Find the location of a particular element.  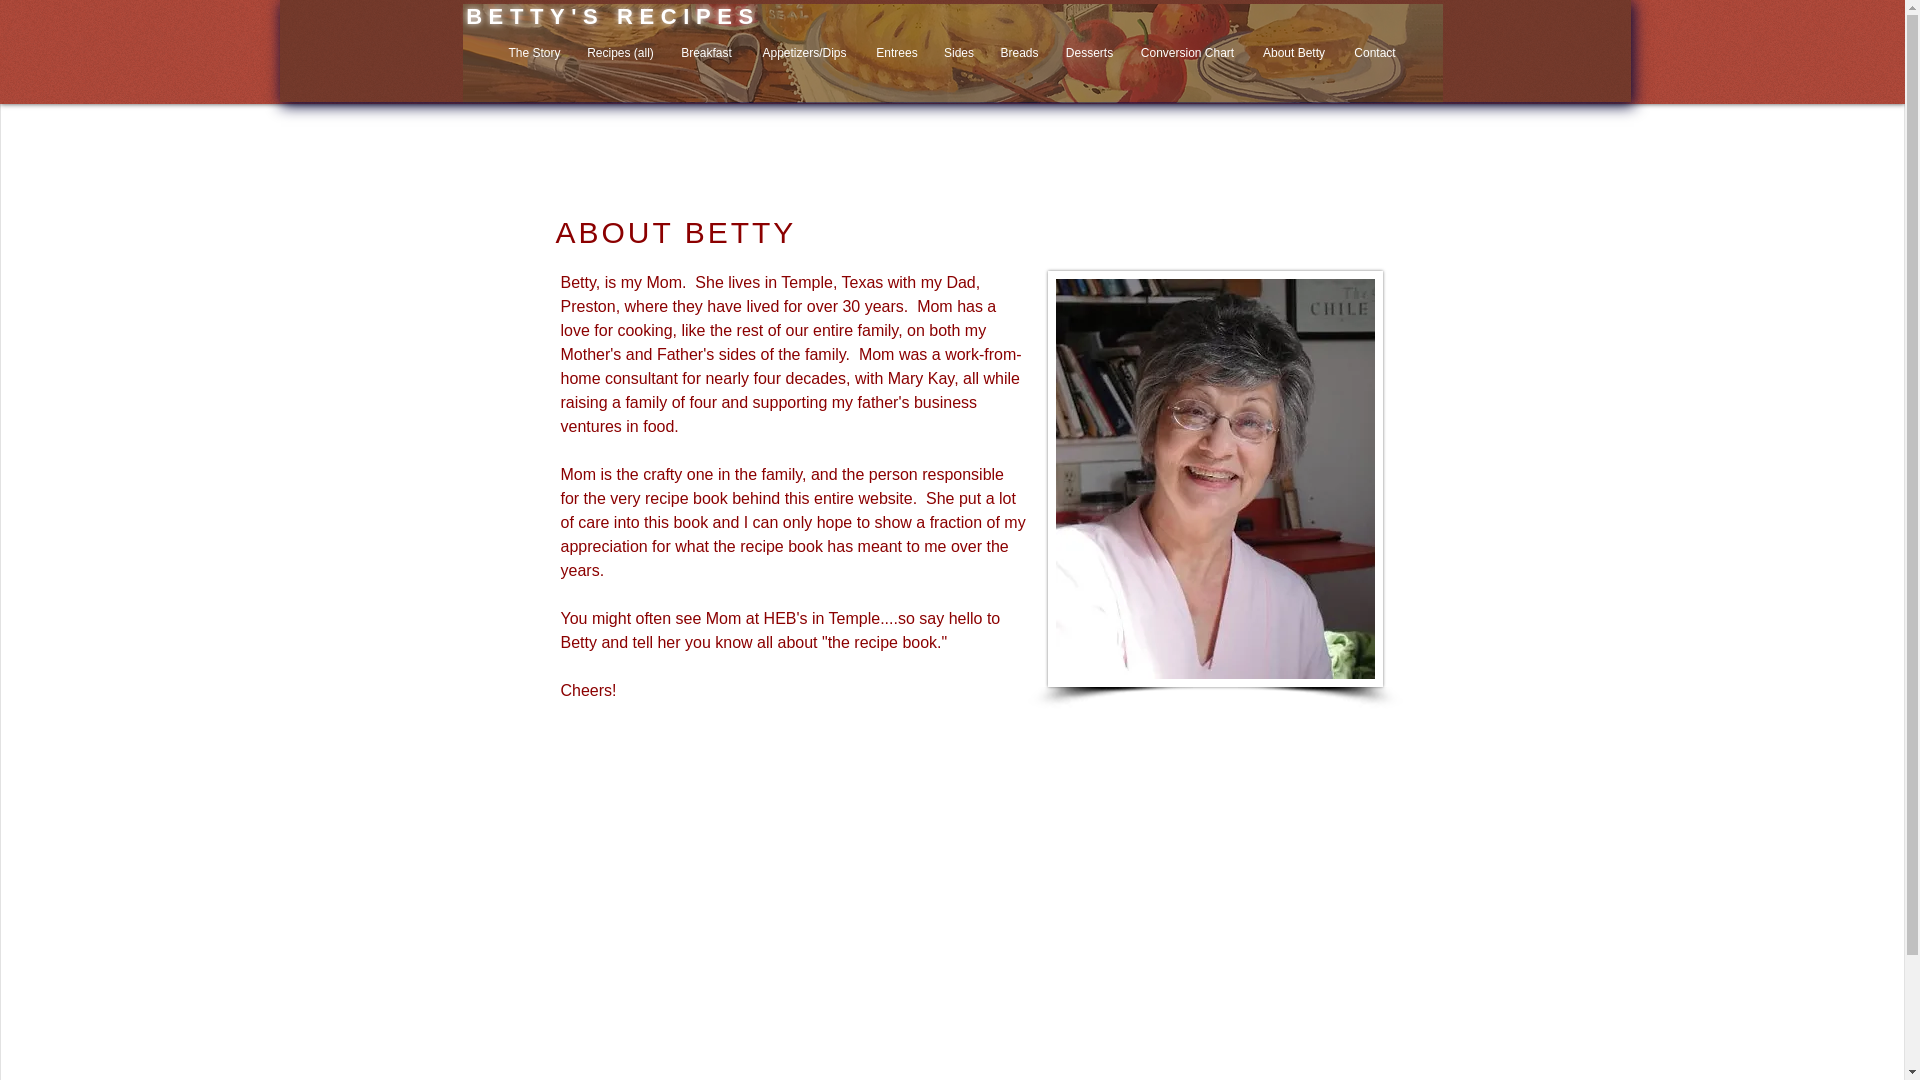

Breads is located at coordinates (1019, 53).